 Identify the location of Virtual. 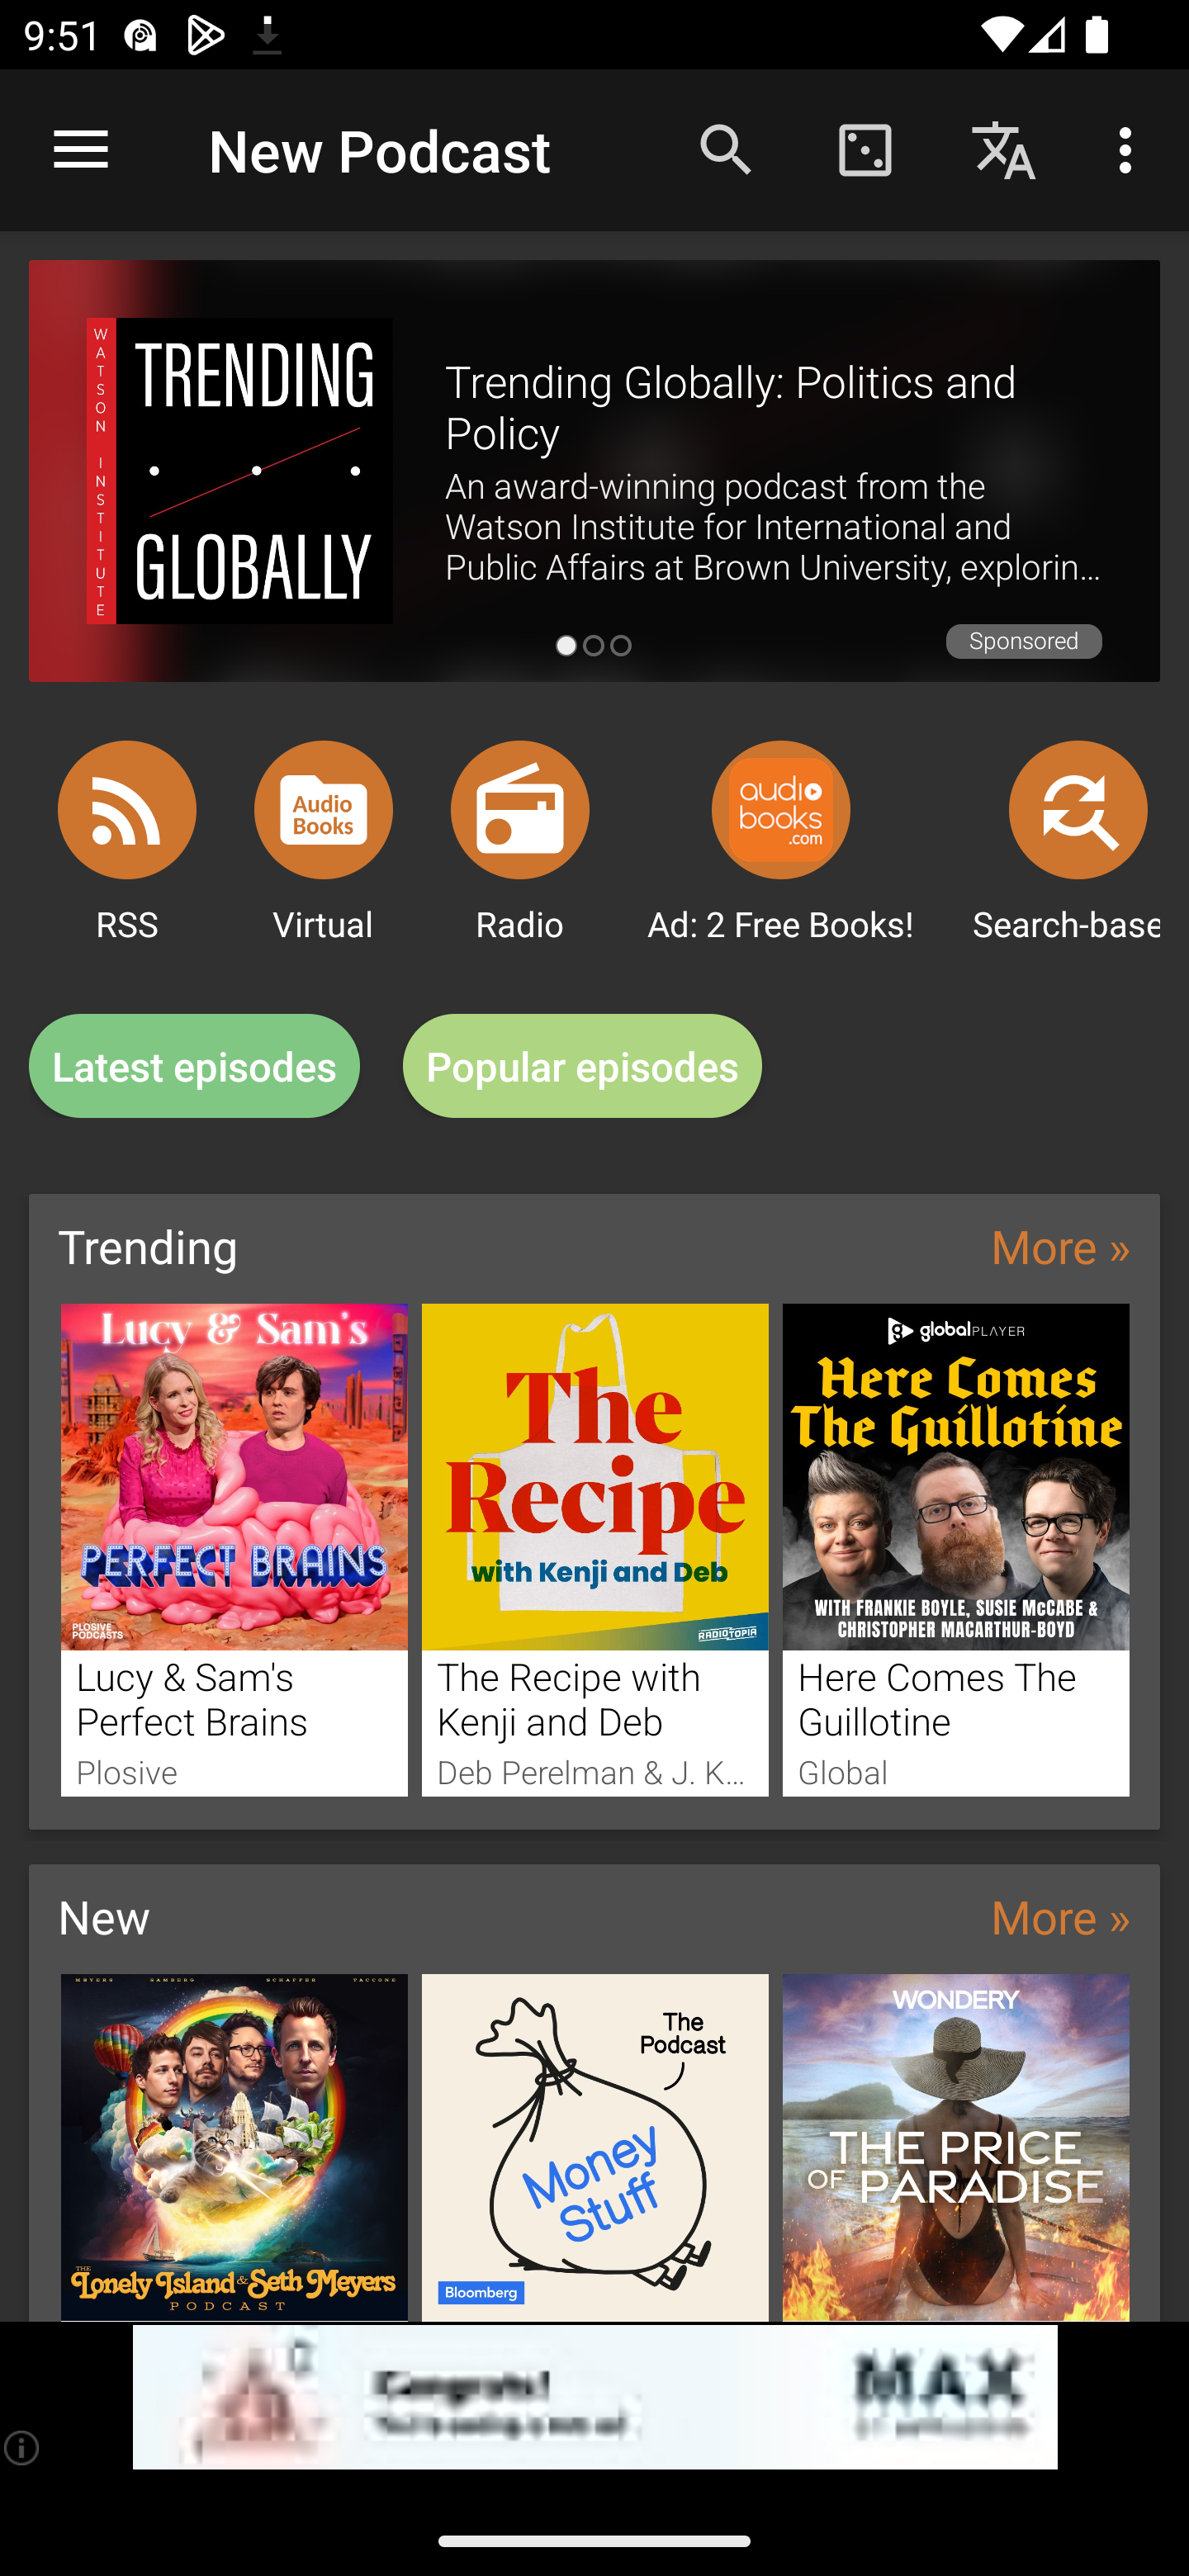
(324, 809).